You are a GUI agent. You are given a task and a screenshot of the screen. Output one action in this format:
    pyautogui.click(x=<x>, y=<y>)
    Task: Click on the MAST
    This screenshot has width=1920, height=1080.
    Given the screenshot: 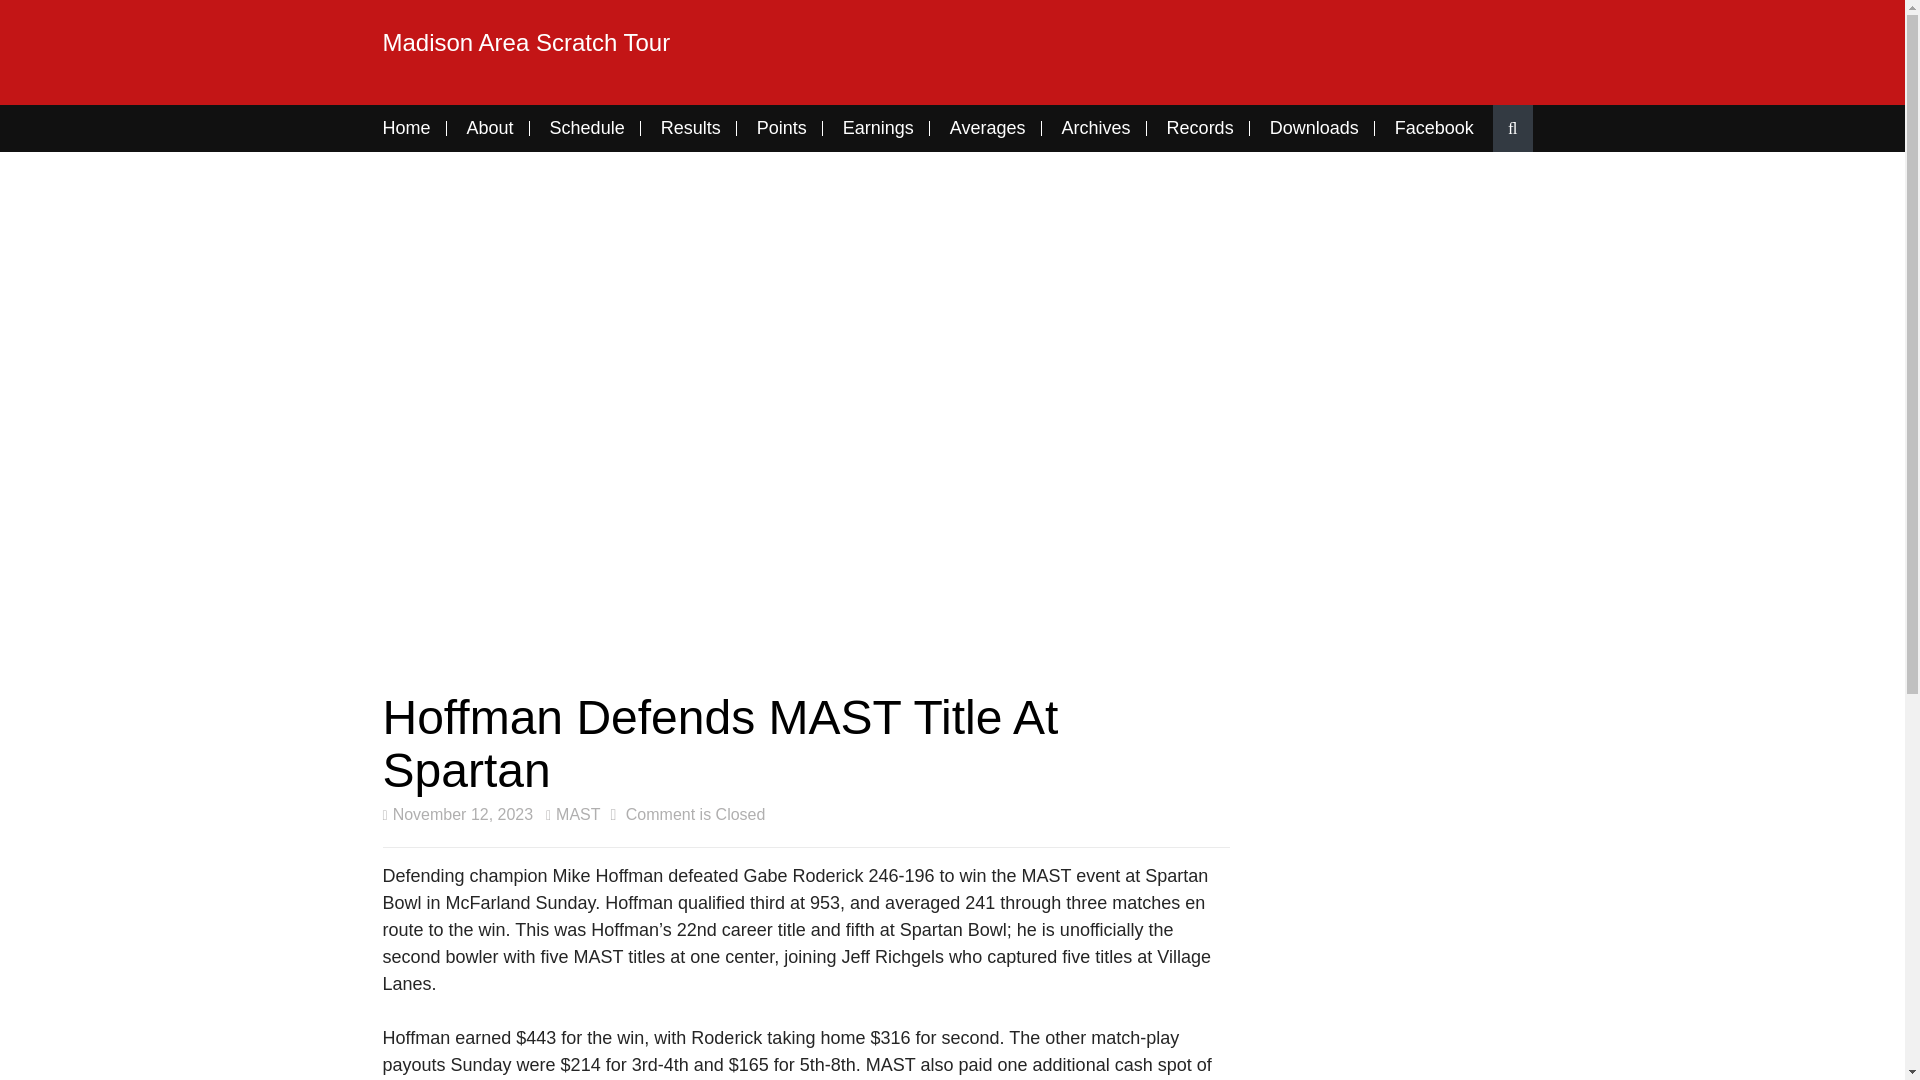 What is the action you would take?
    pyautogui.click(x=572, y=814)
    